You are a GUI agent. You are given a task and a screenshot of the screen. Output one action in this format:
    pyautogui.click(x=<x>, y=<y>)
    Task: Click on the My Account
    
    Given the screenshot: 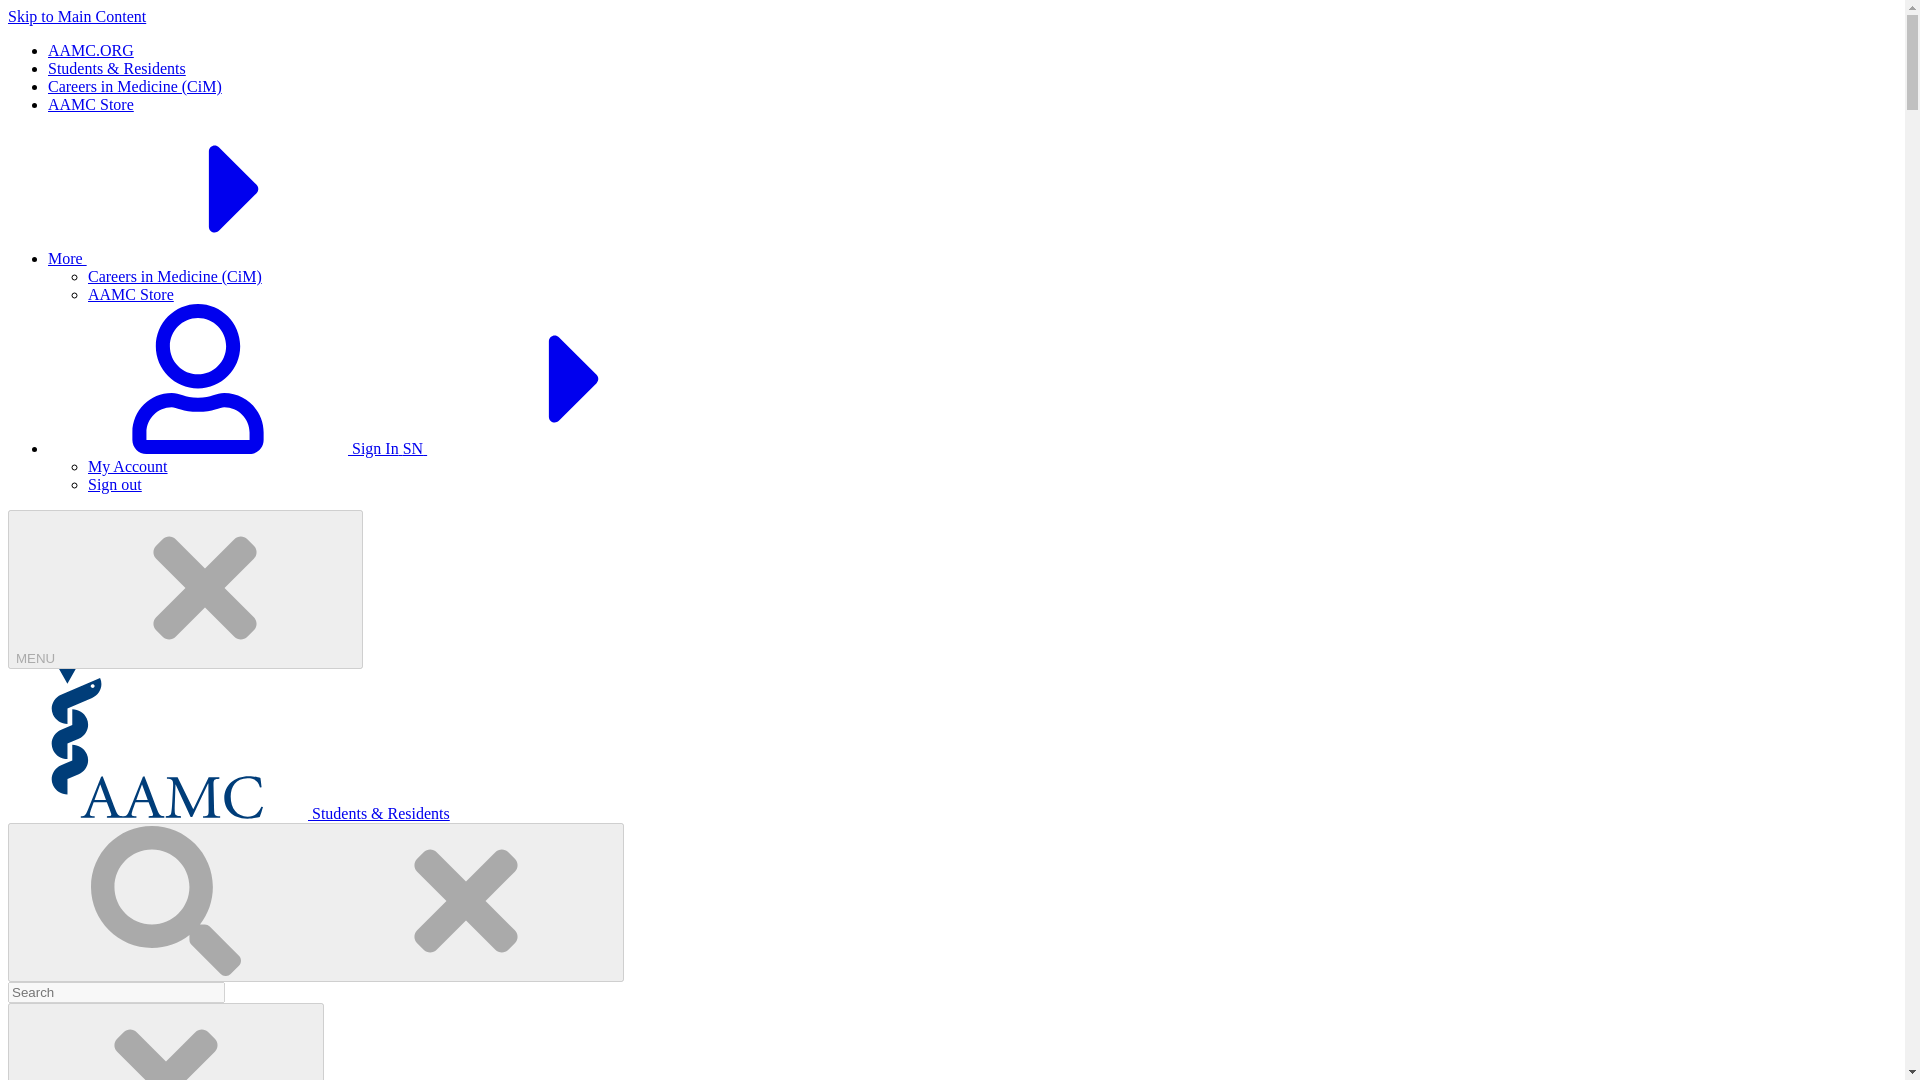 What is the action you would take?
    pyautogui.click(x=128, y=466)
    